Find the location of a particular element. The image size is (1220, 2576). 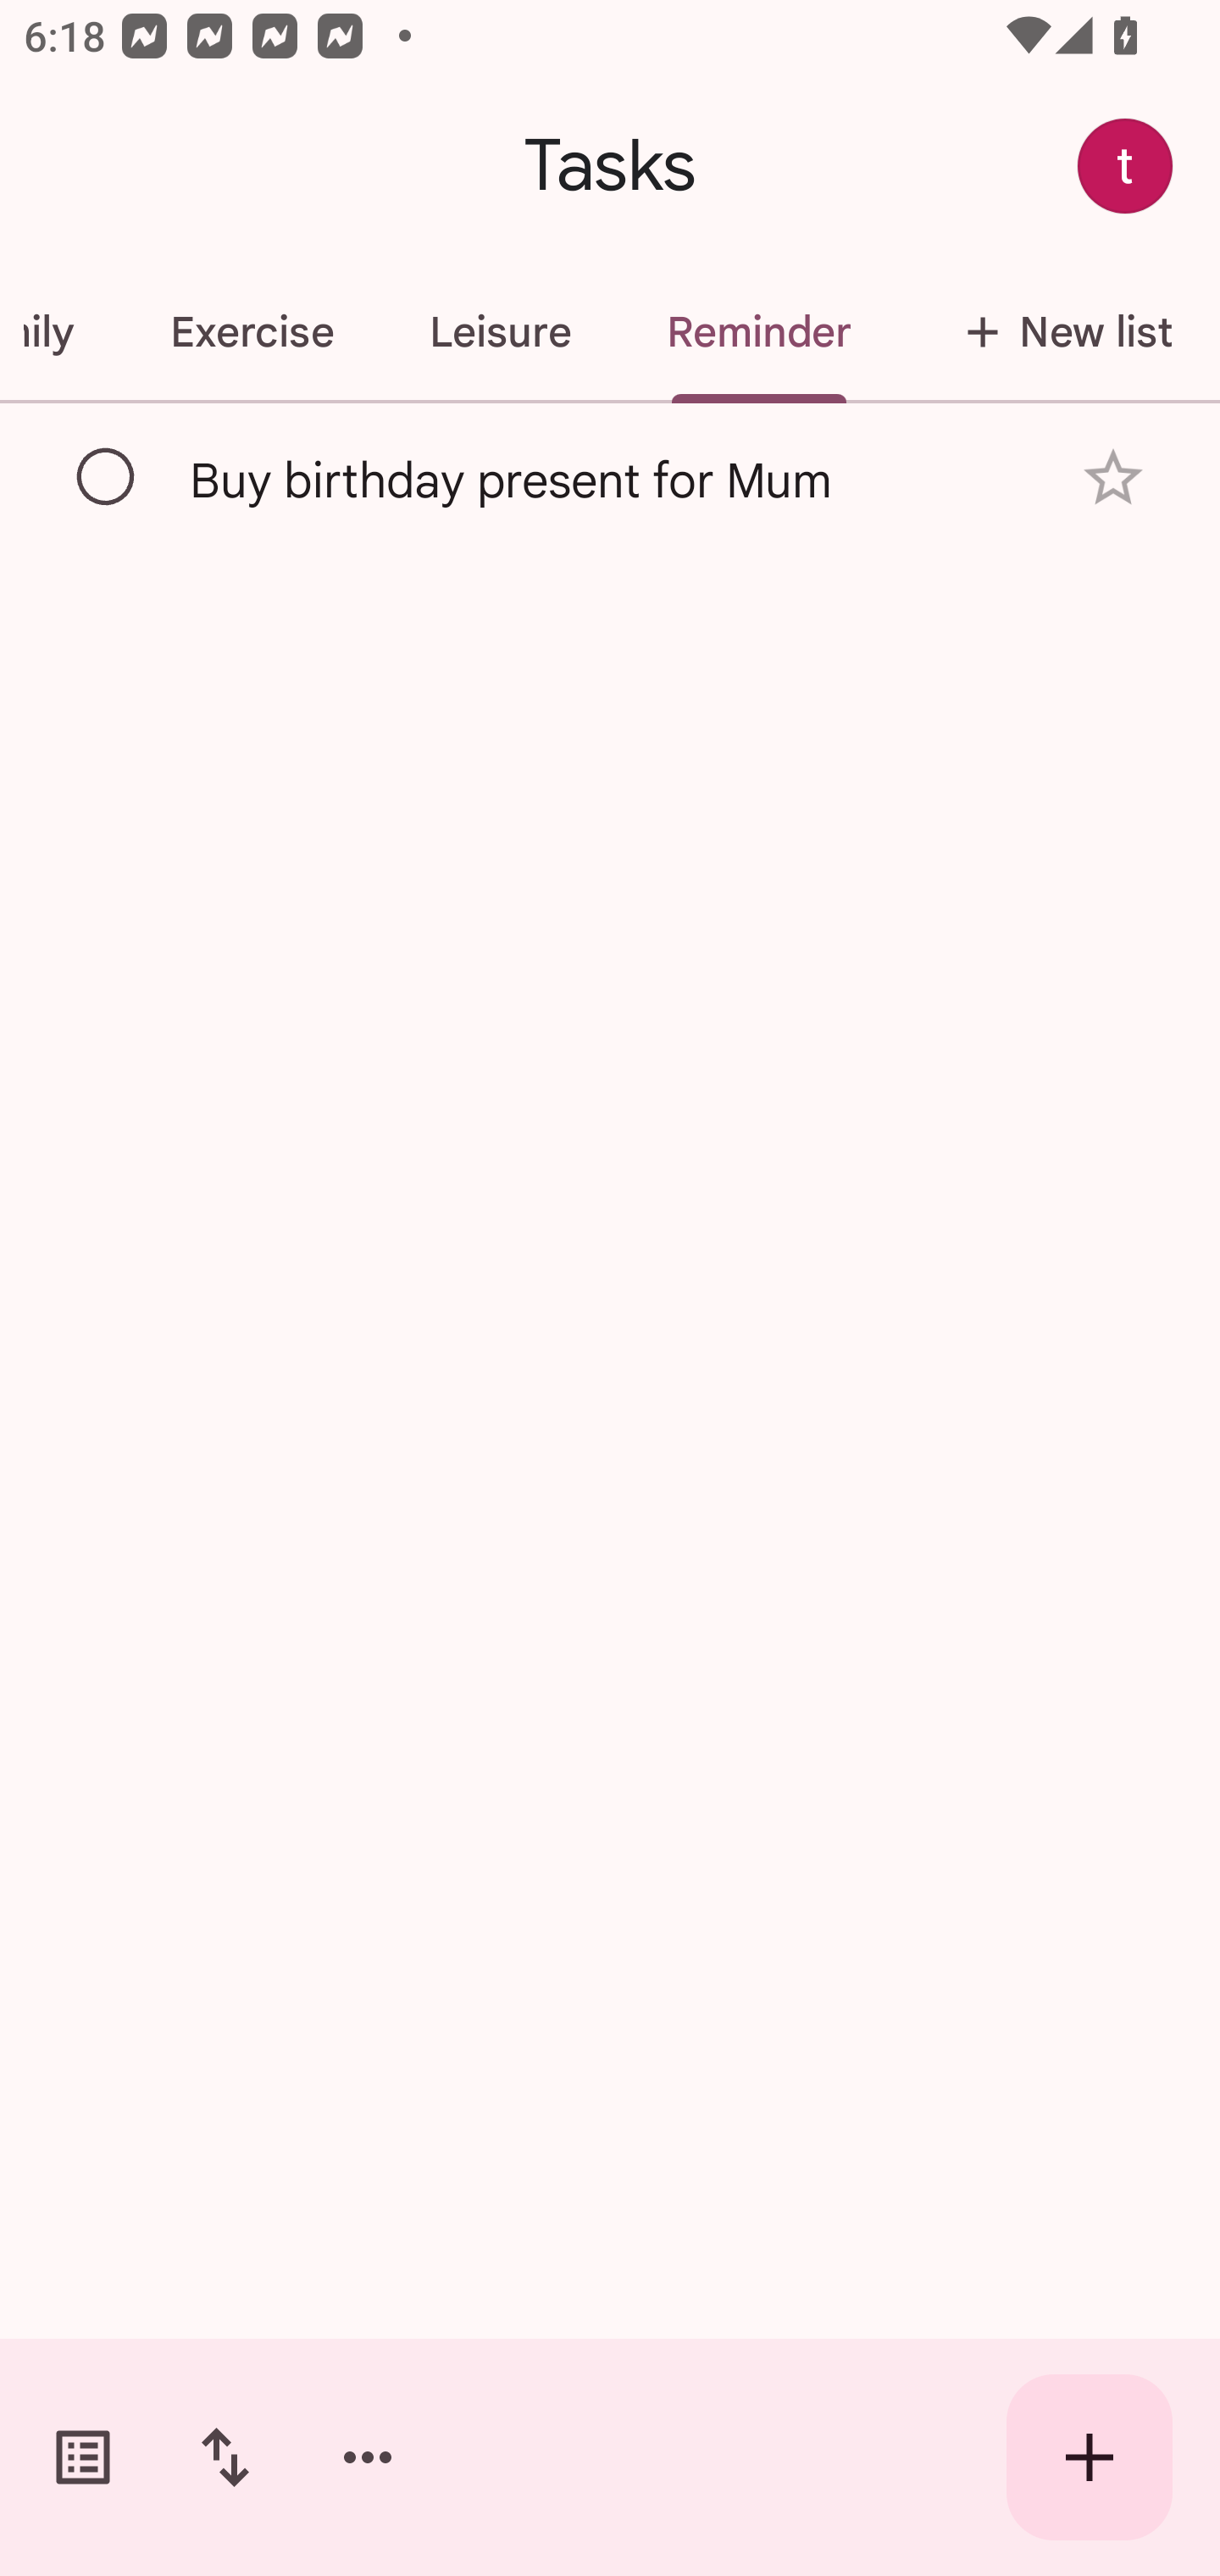

More options is located at coordinates (368, 2457).